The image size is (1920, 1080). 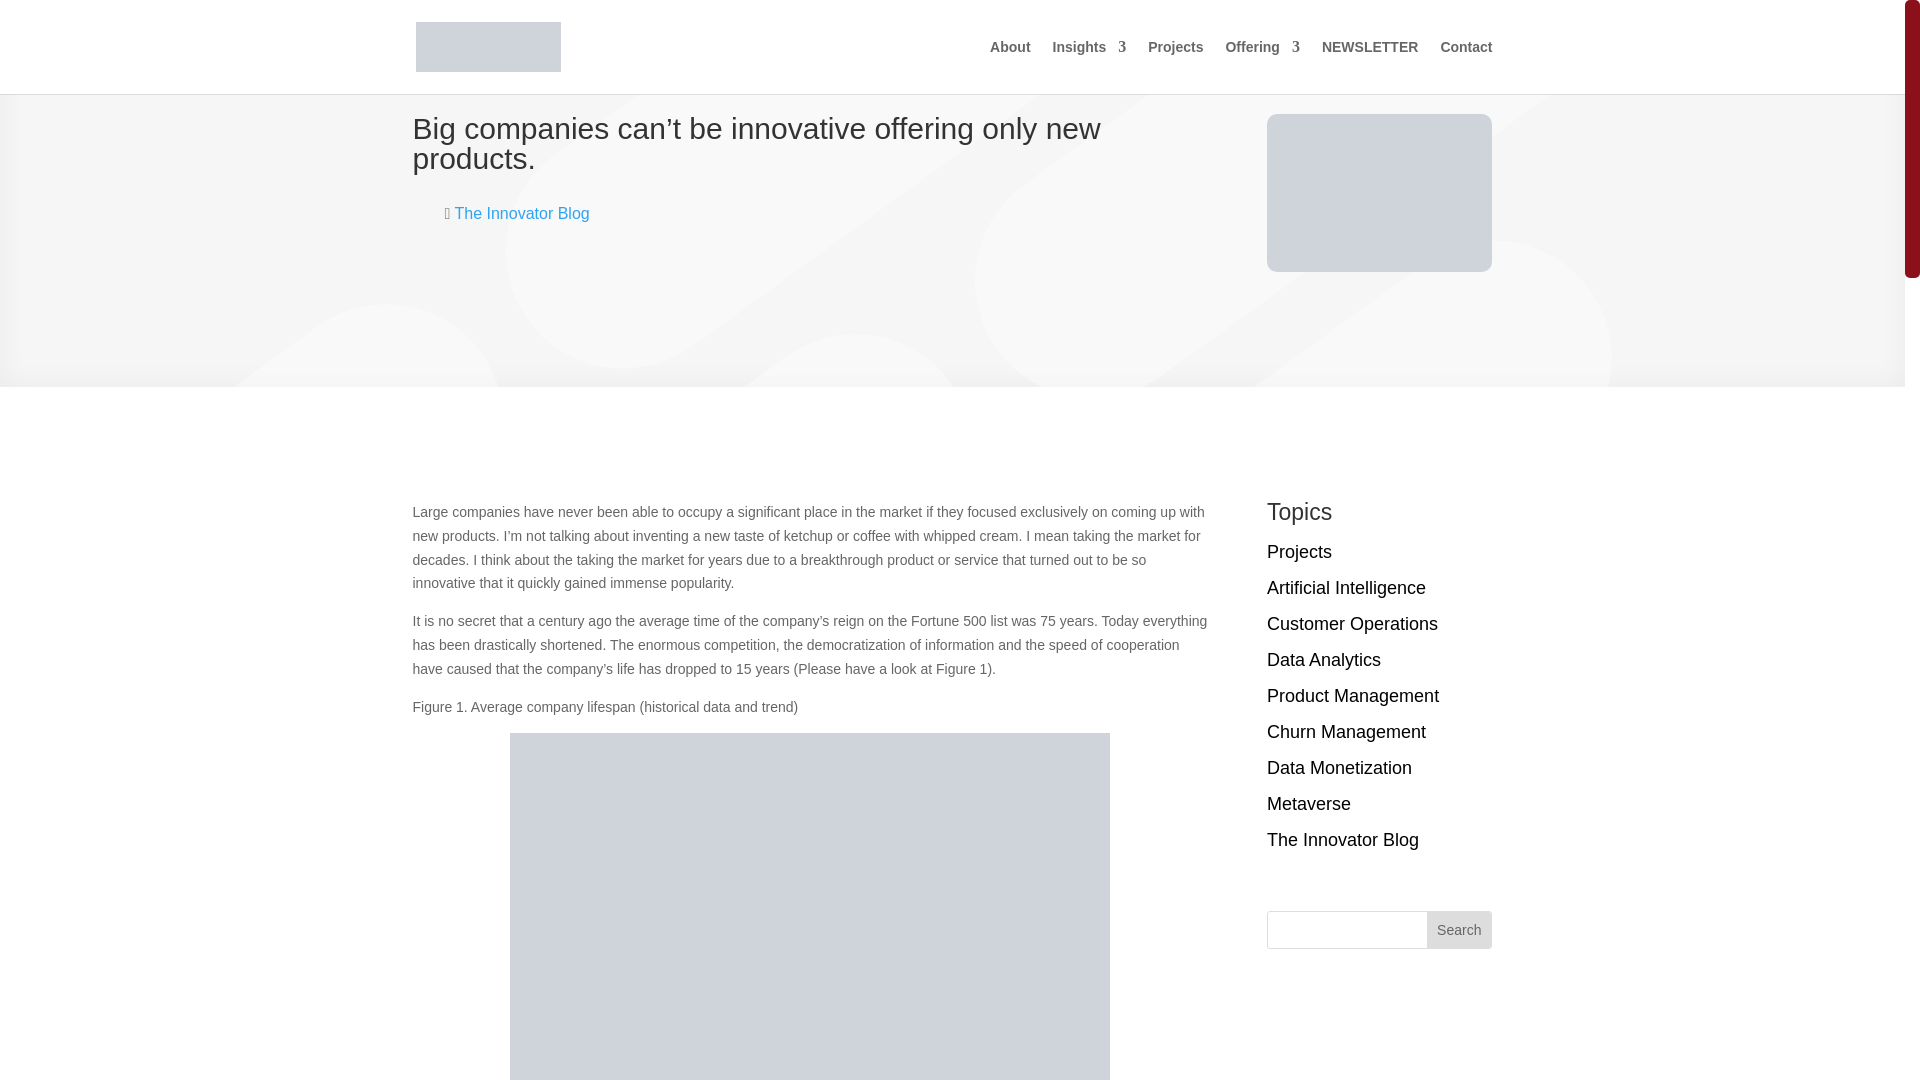 What do you see at coordinates (1370, 56) in the screenshot?
I see `NEWSLETTER` at bounding box center [1370, 56].